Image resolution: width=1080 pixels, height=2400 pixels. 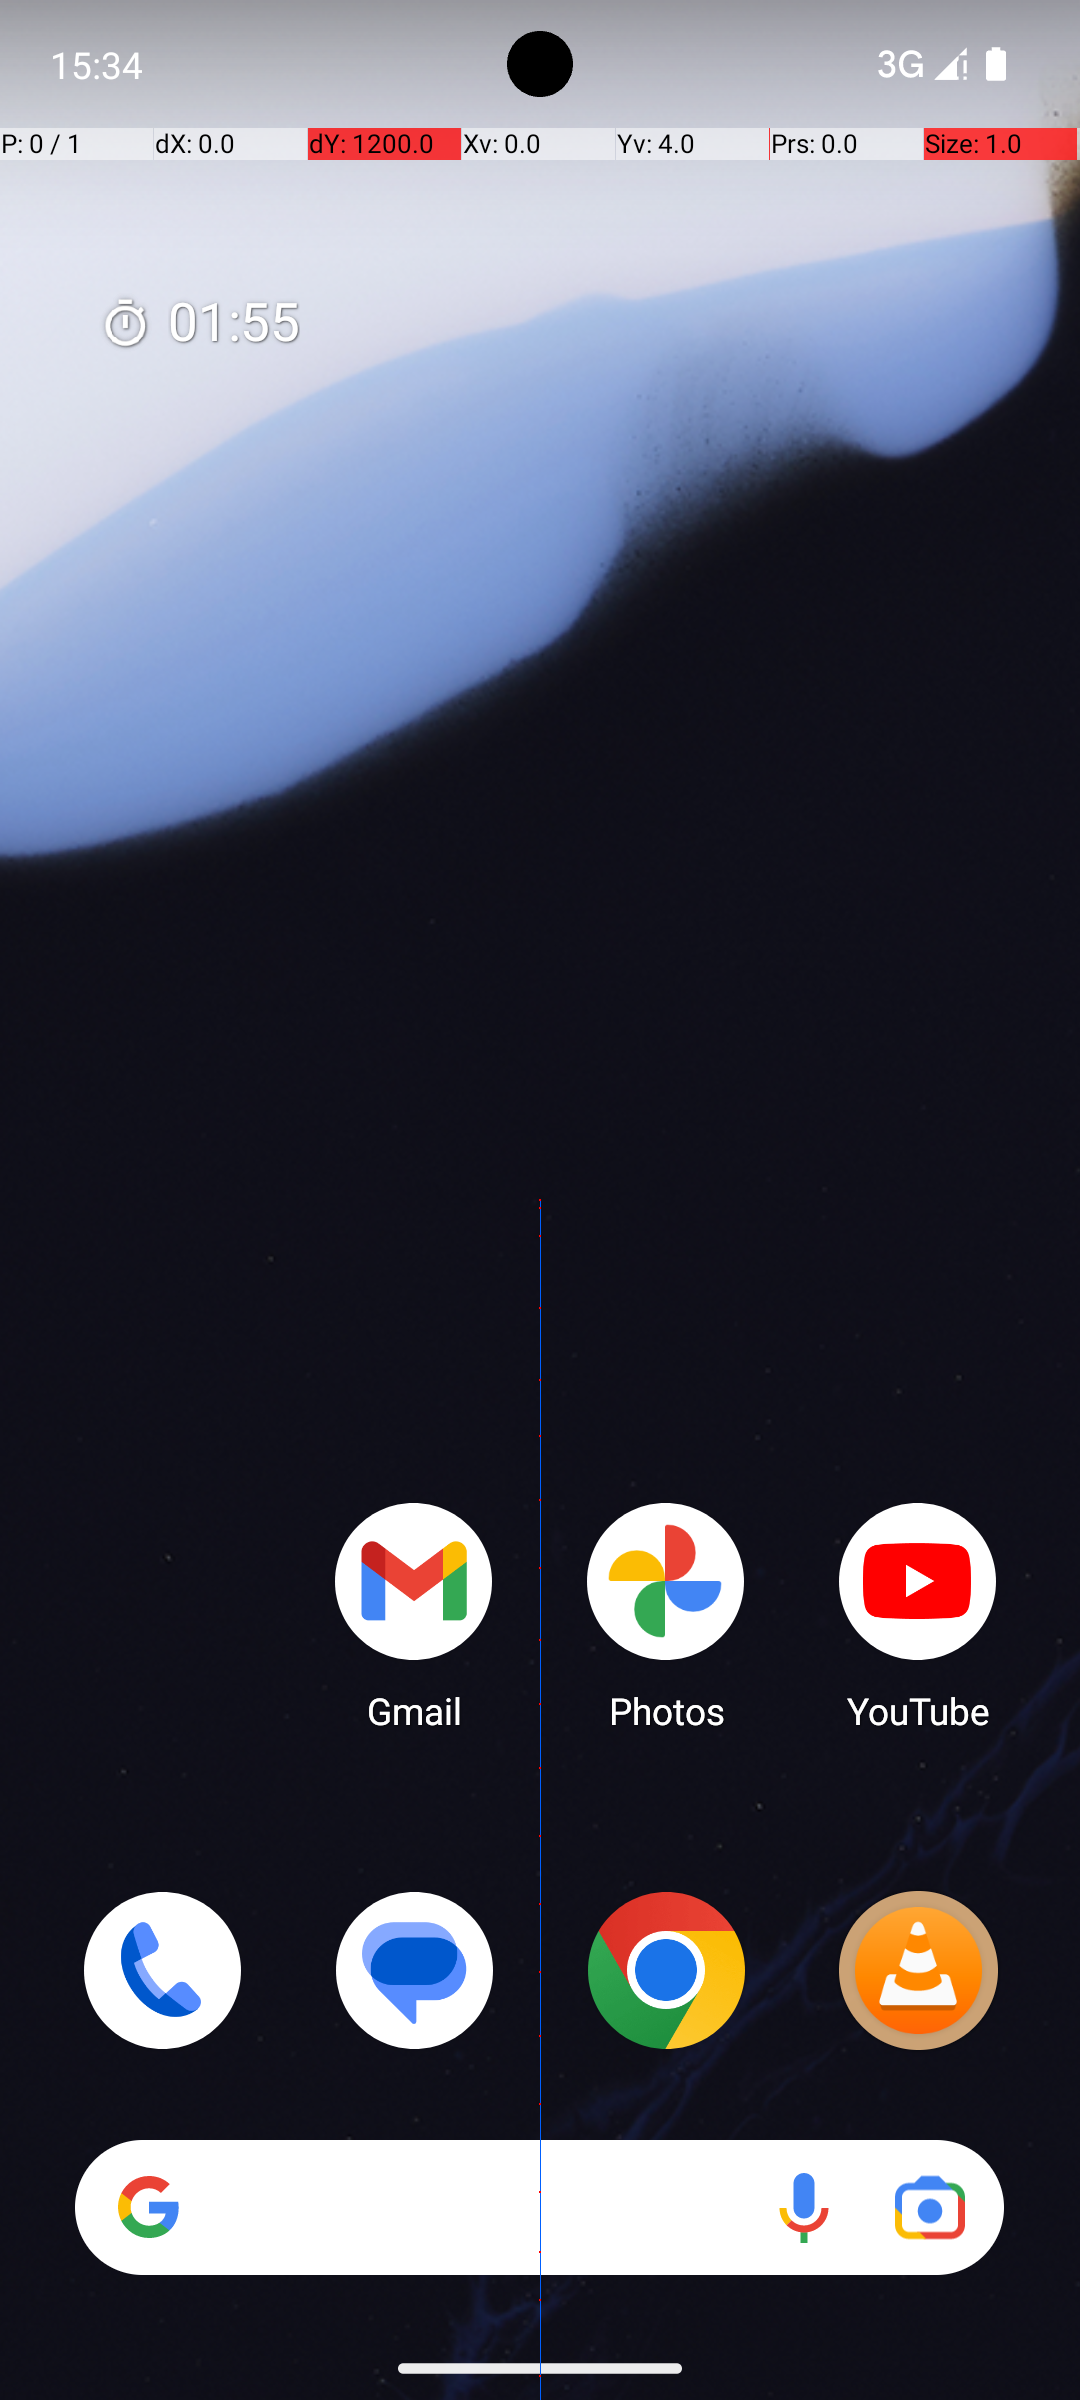 What do you see at coordinates (414, 1970) in the screenshot?
I see `Messages` at bounding box center [414, 1970].